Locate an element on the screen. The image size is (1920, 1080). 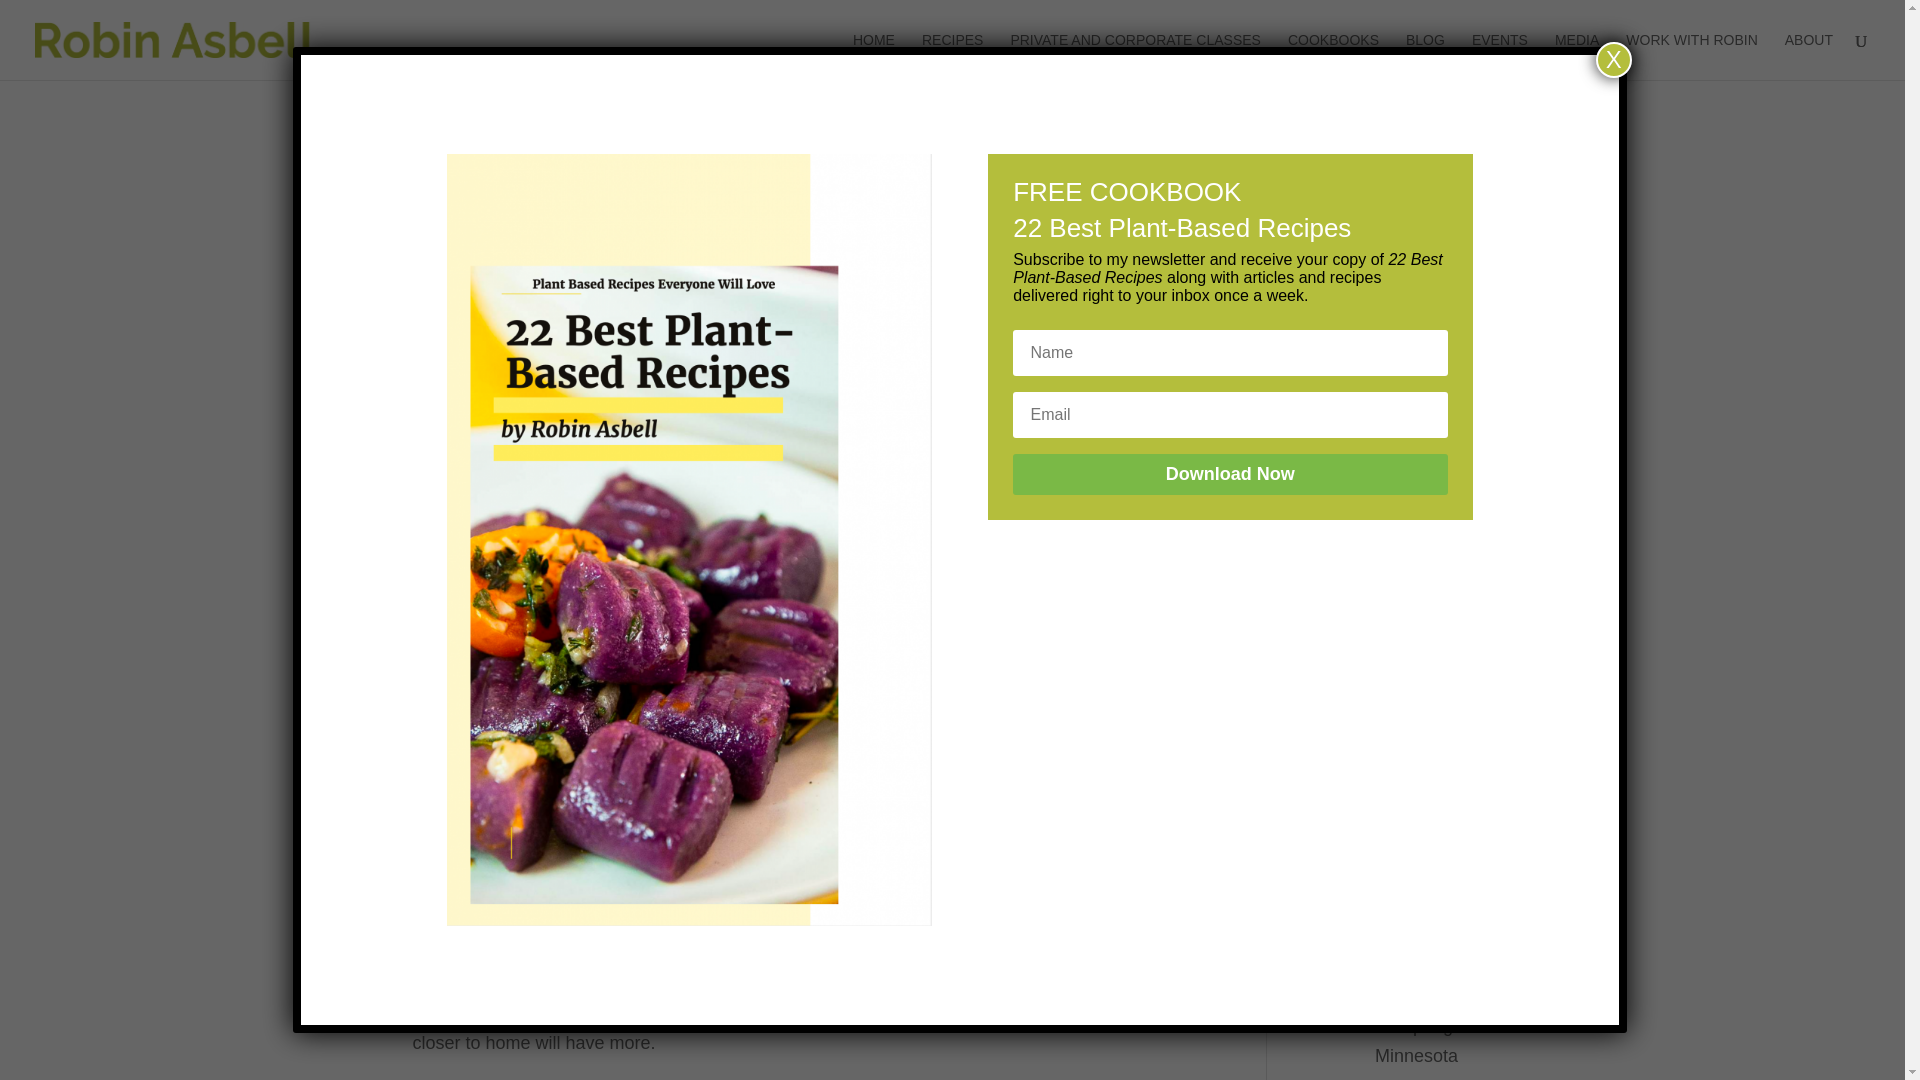
EVENTS is located at coordinates (1500, 56).